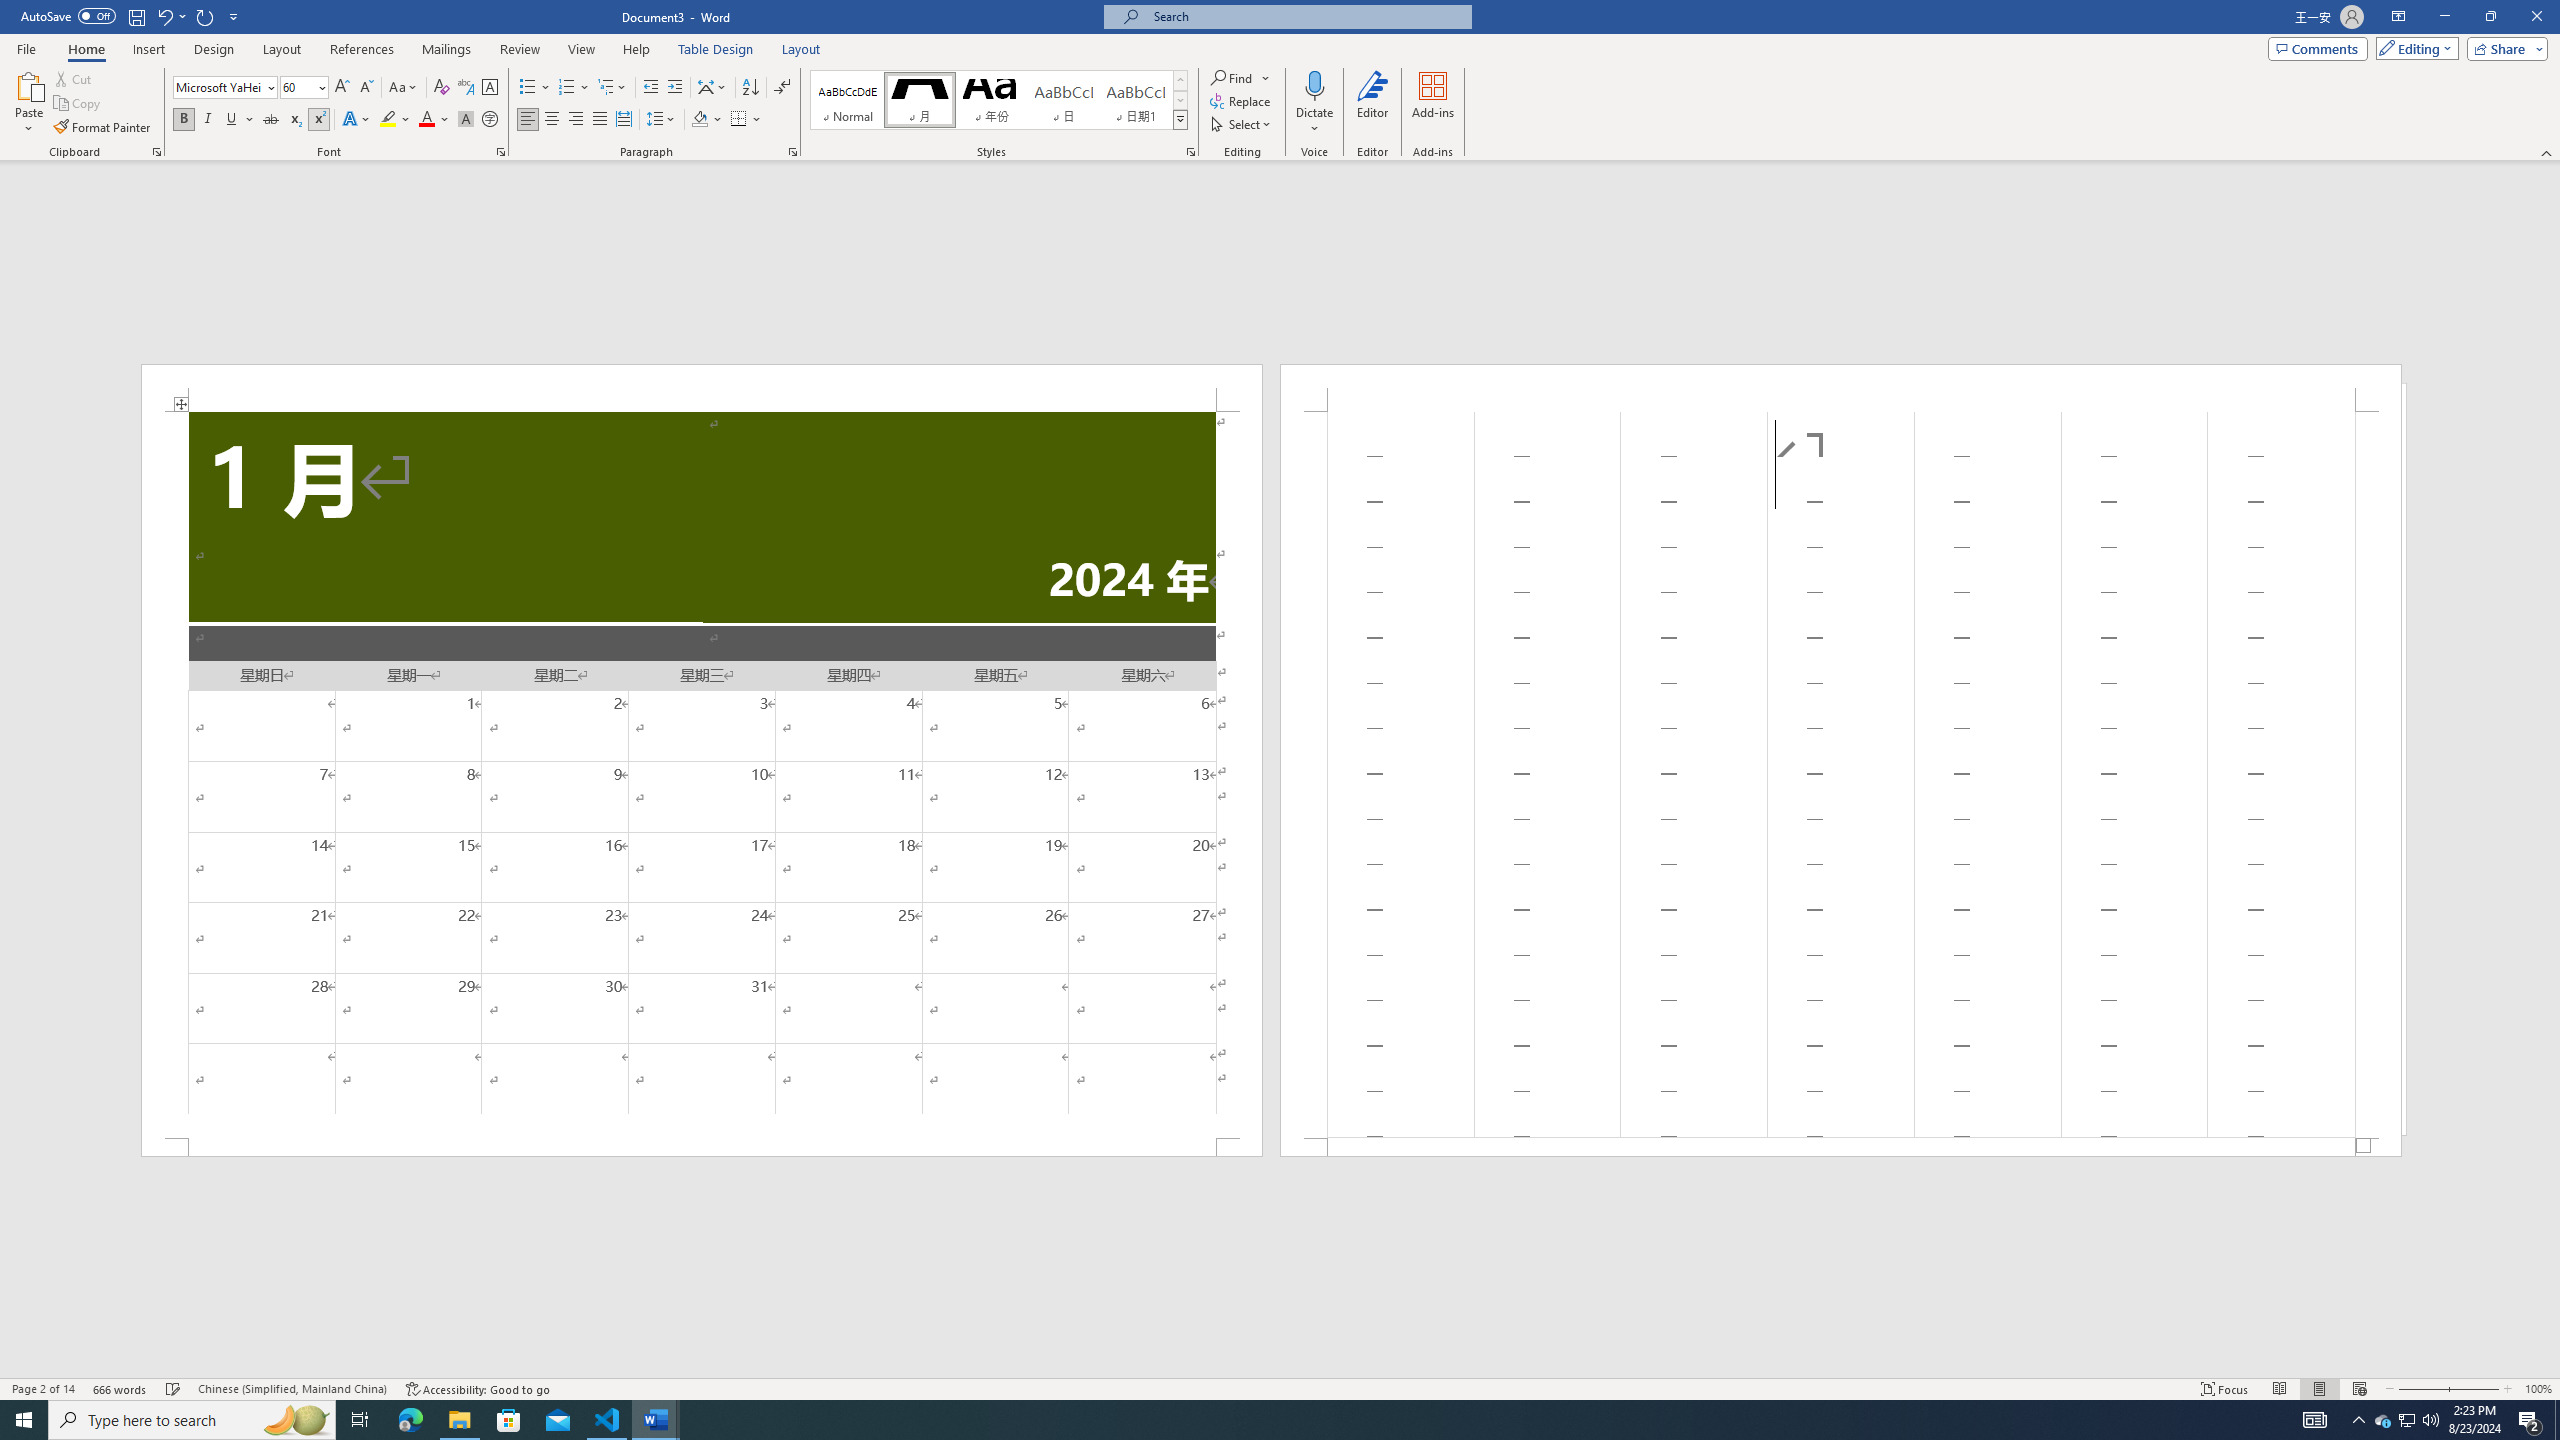  I want to click on Print Layout, so click(2318, 1389).